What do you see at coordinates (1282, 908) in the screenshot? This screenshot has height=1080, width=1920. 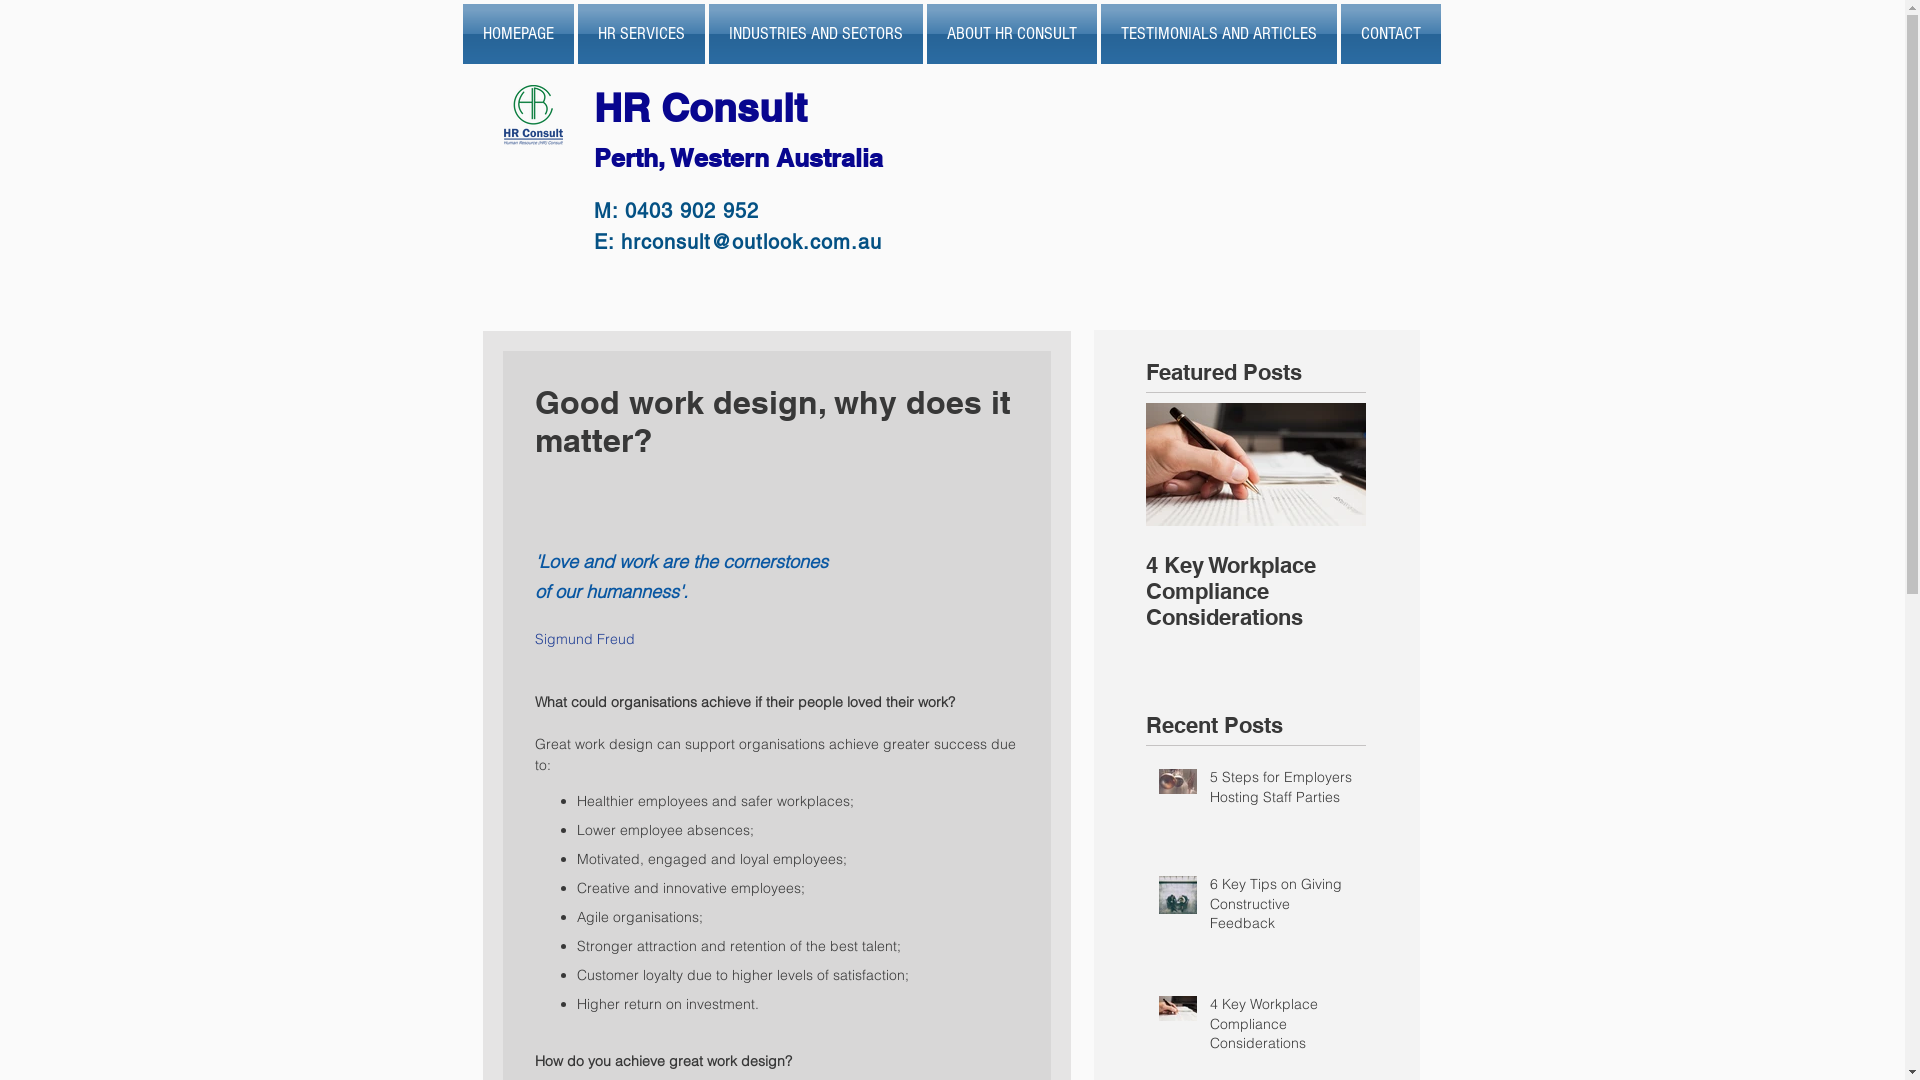 I see `6 Key Tips on Giving Constructive Feedback` at bounding box center [1282, 908].